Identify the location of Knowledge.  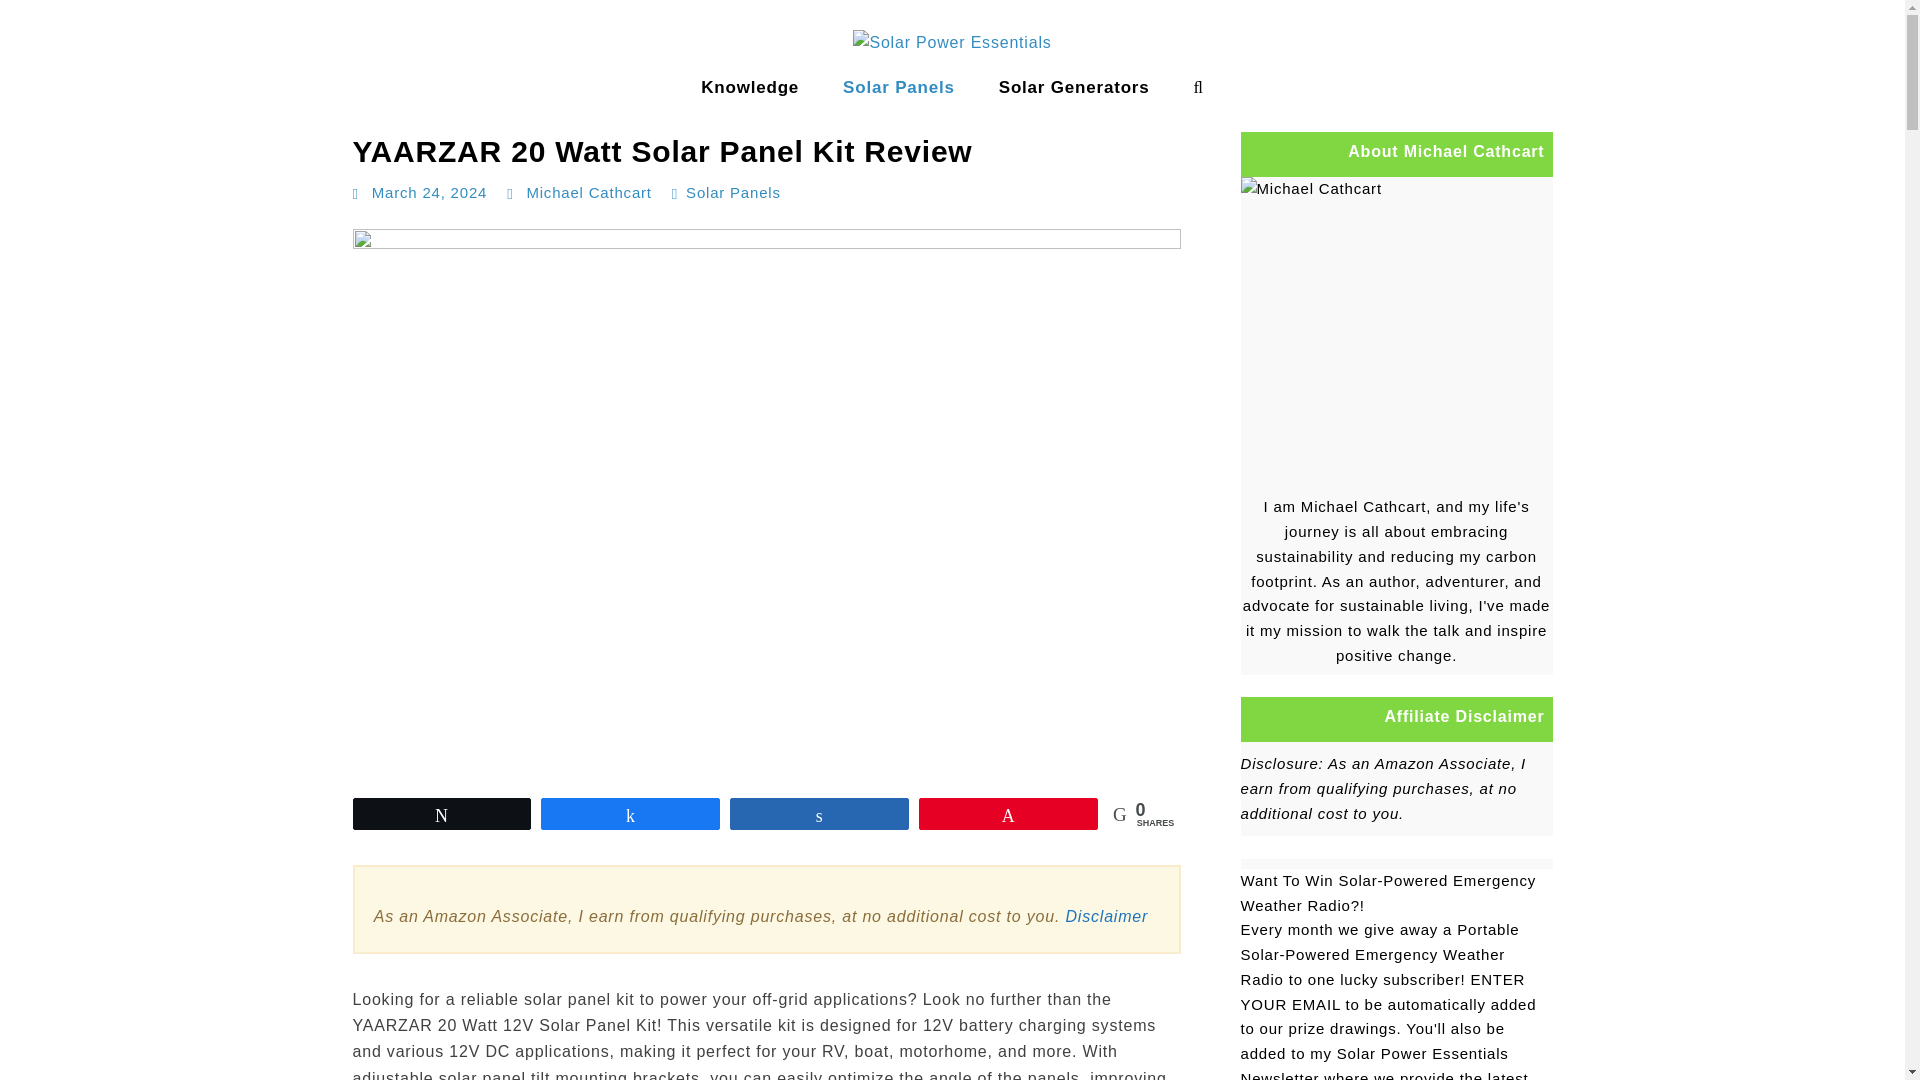
(750, 88).